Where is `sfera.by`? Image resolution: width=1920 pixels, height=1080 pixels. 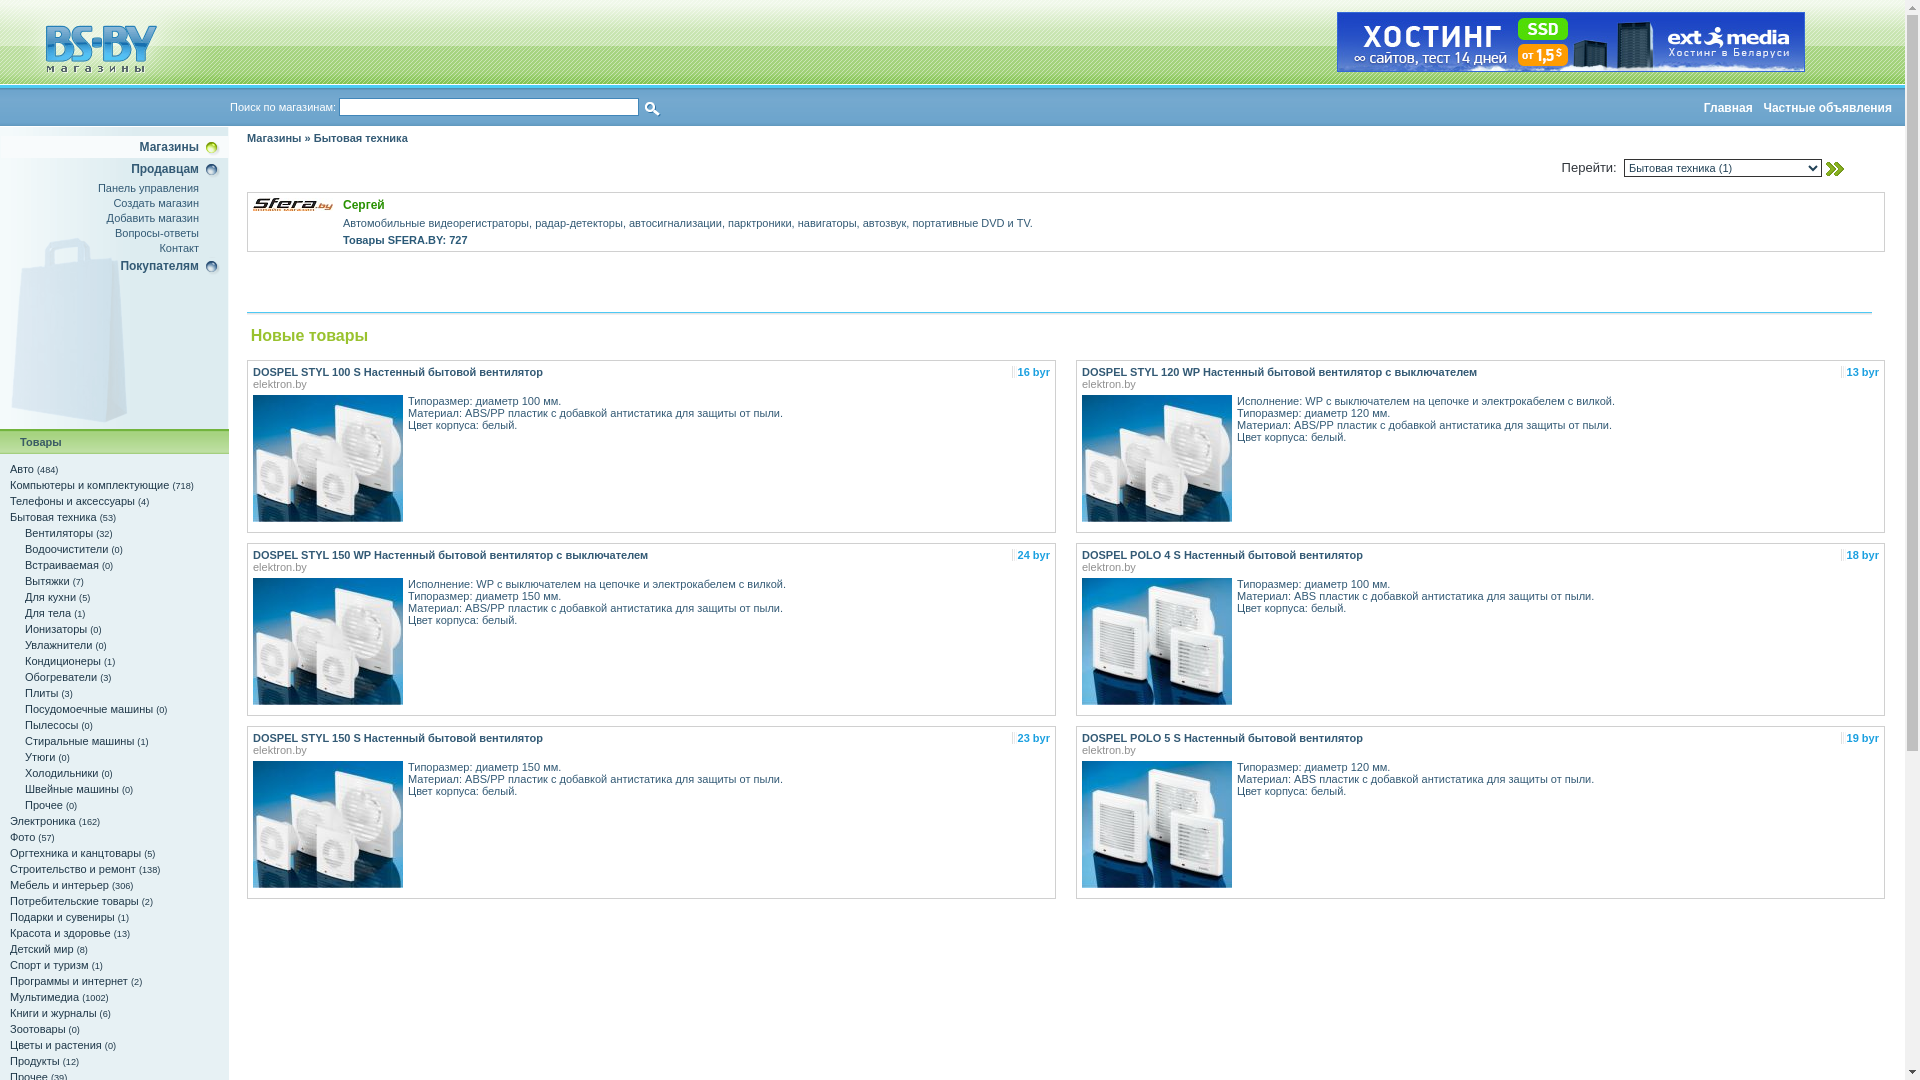 sfera.by is located at coordinates (293, 204).